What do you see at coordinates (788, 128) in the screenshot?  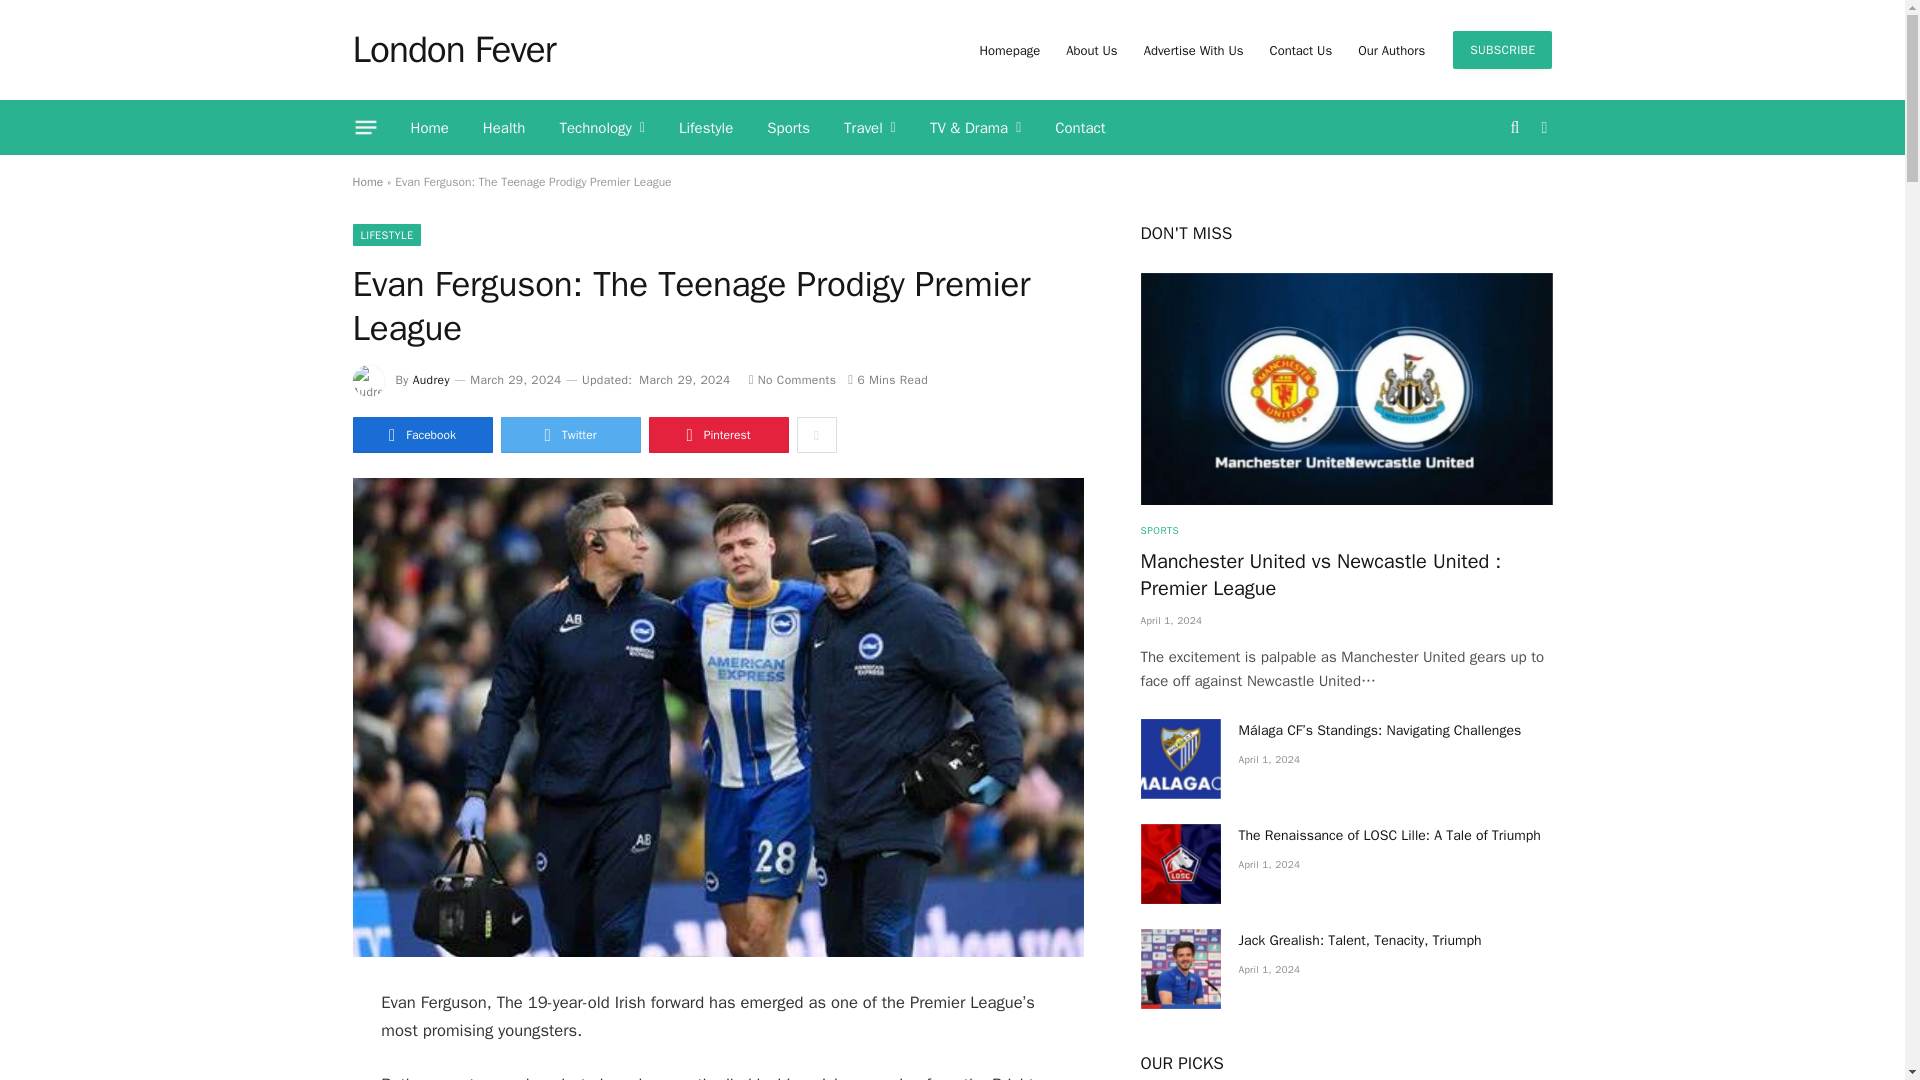 I see `Sports` at bounding box center [788, 128].